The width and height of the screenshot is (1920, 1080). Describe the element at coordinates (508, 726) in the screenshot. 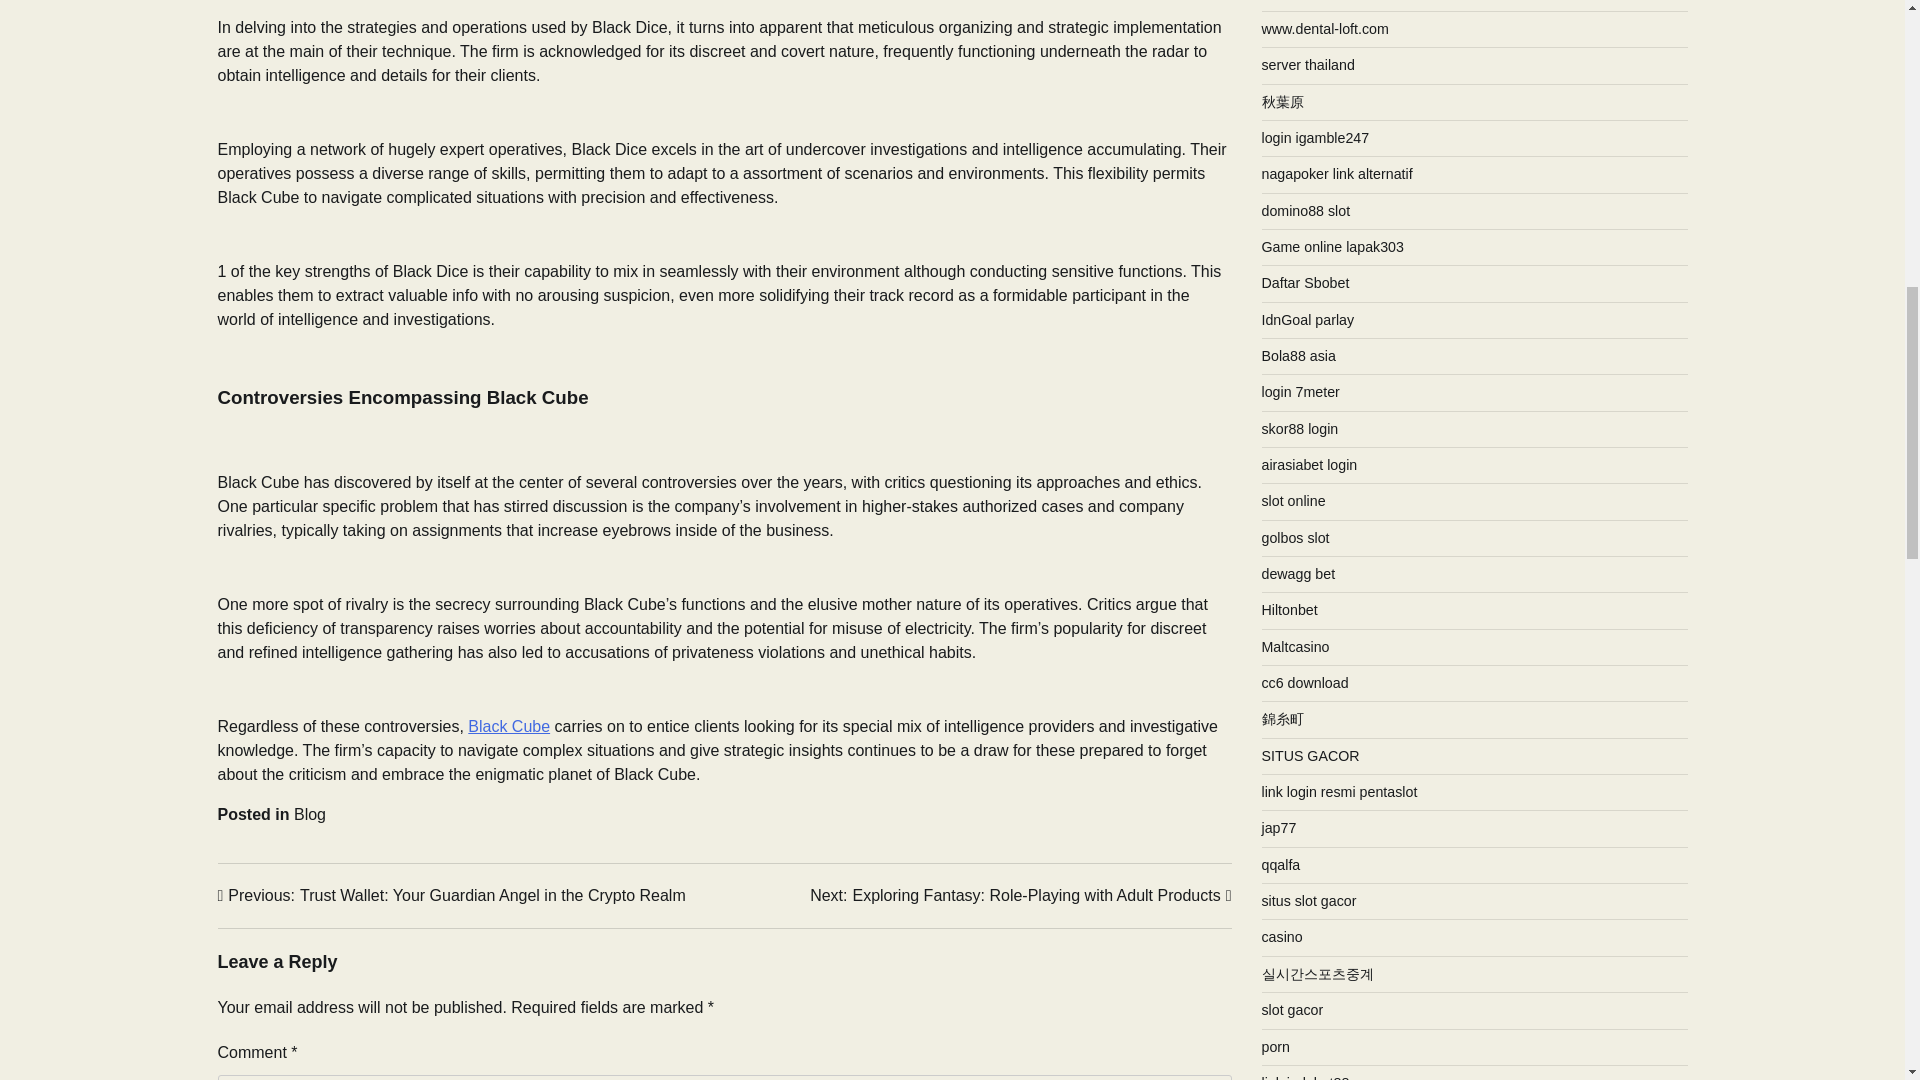

I see `Black Cube` at that location.